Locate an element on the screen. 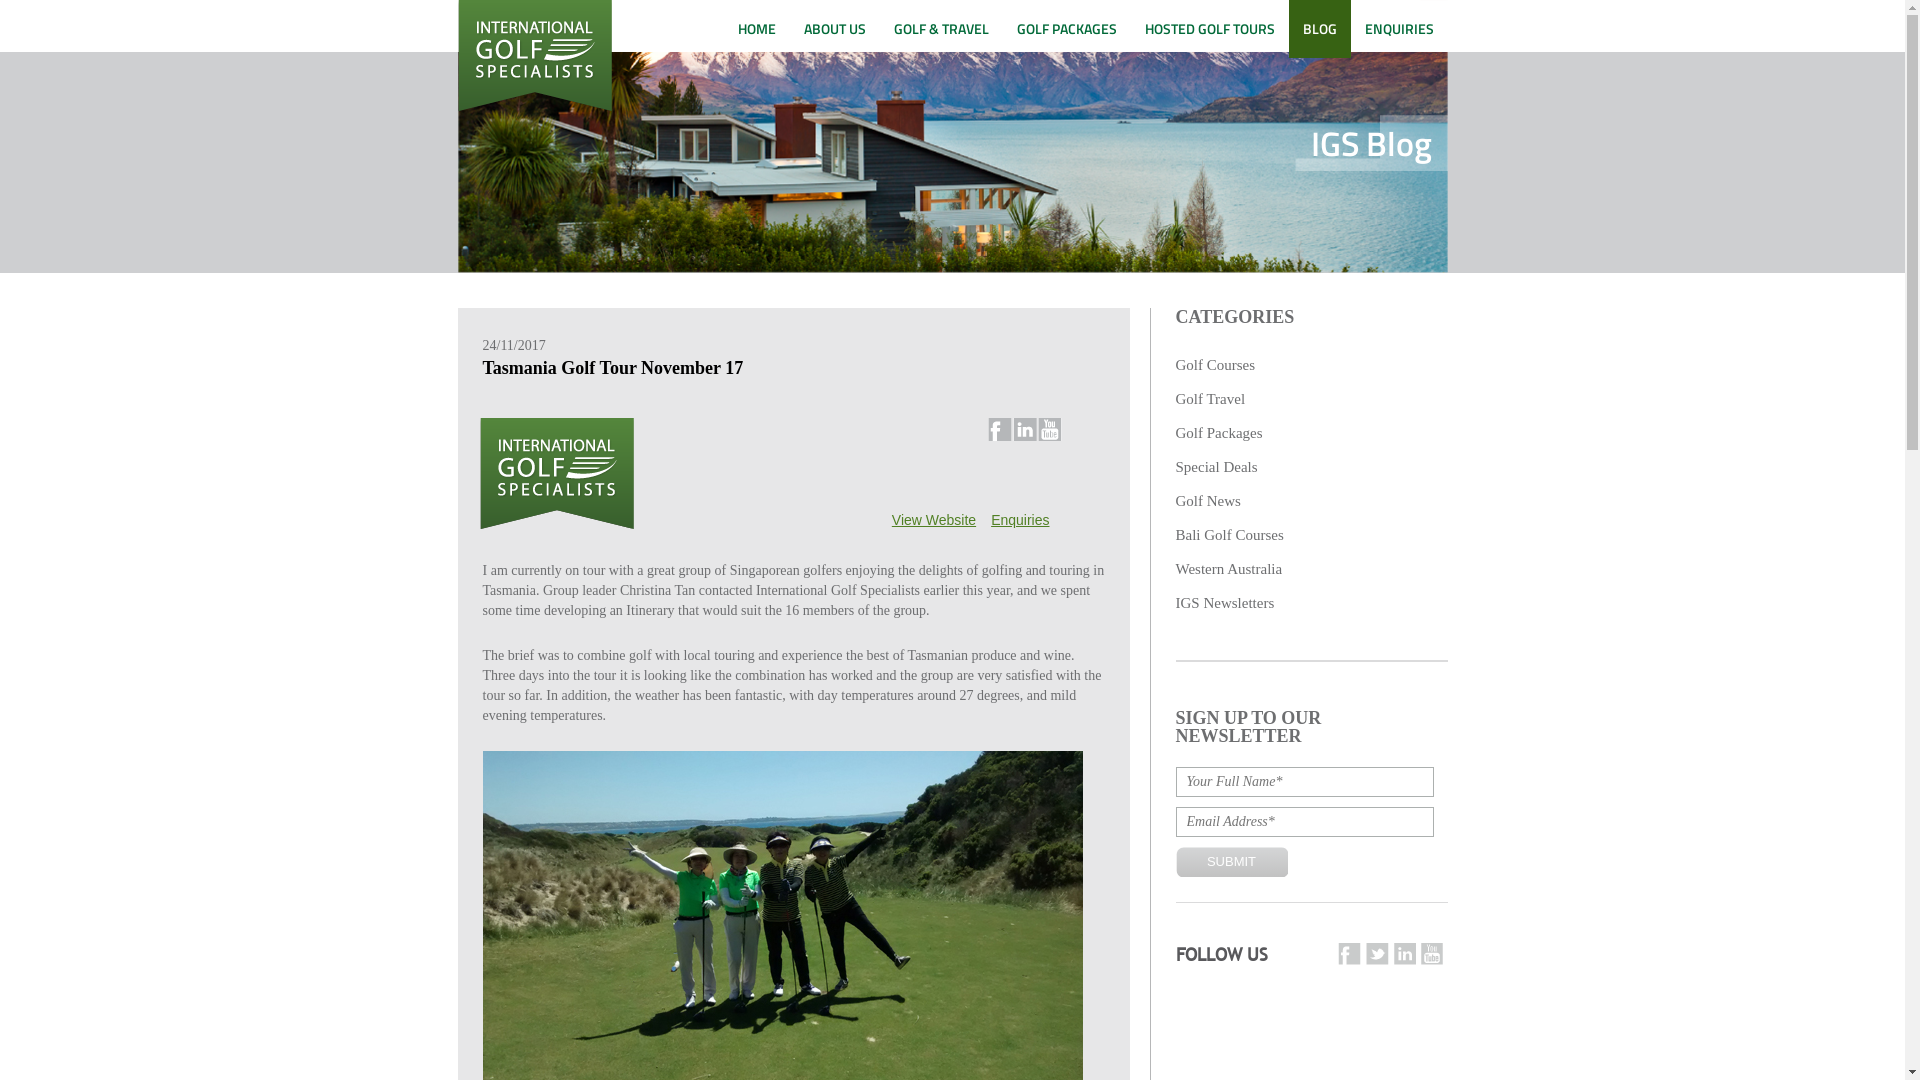 The height and width of the screenshot is (1080, 1920). Golf Travel is located at coordinates (1211, 399).